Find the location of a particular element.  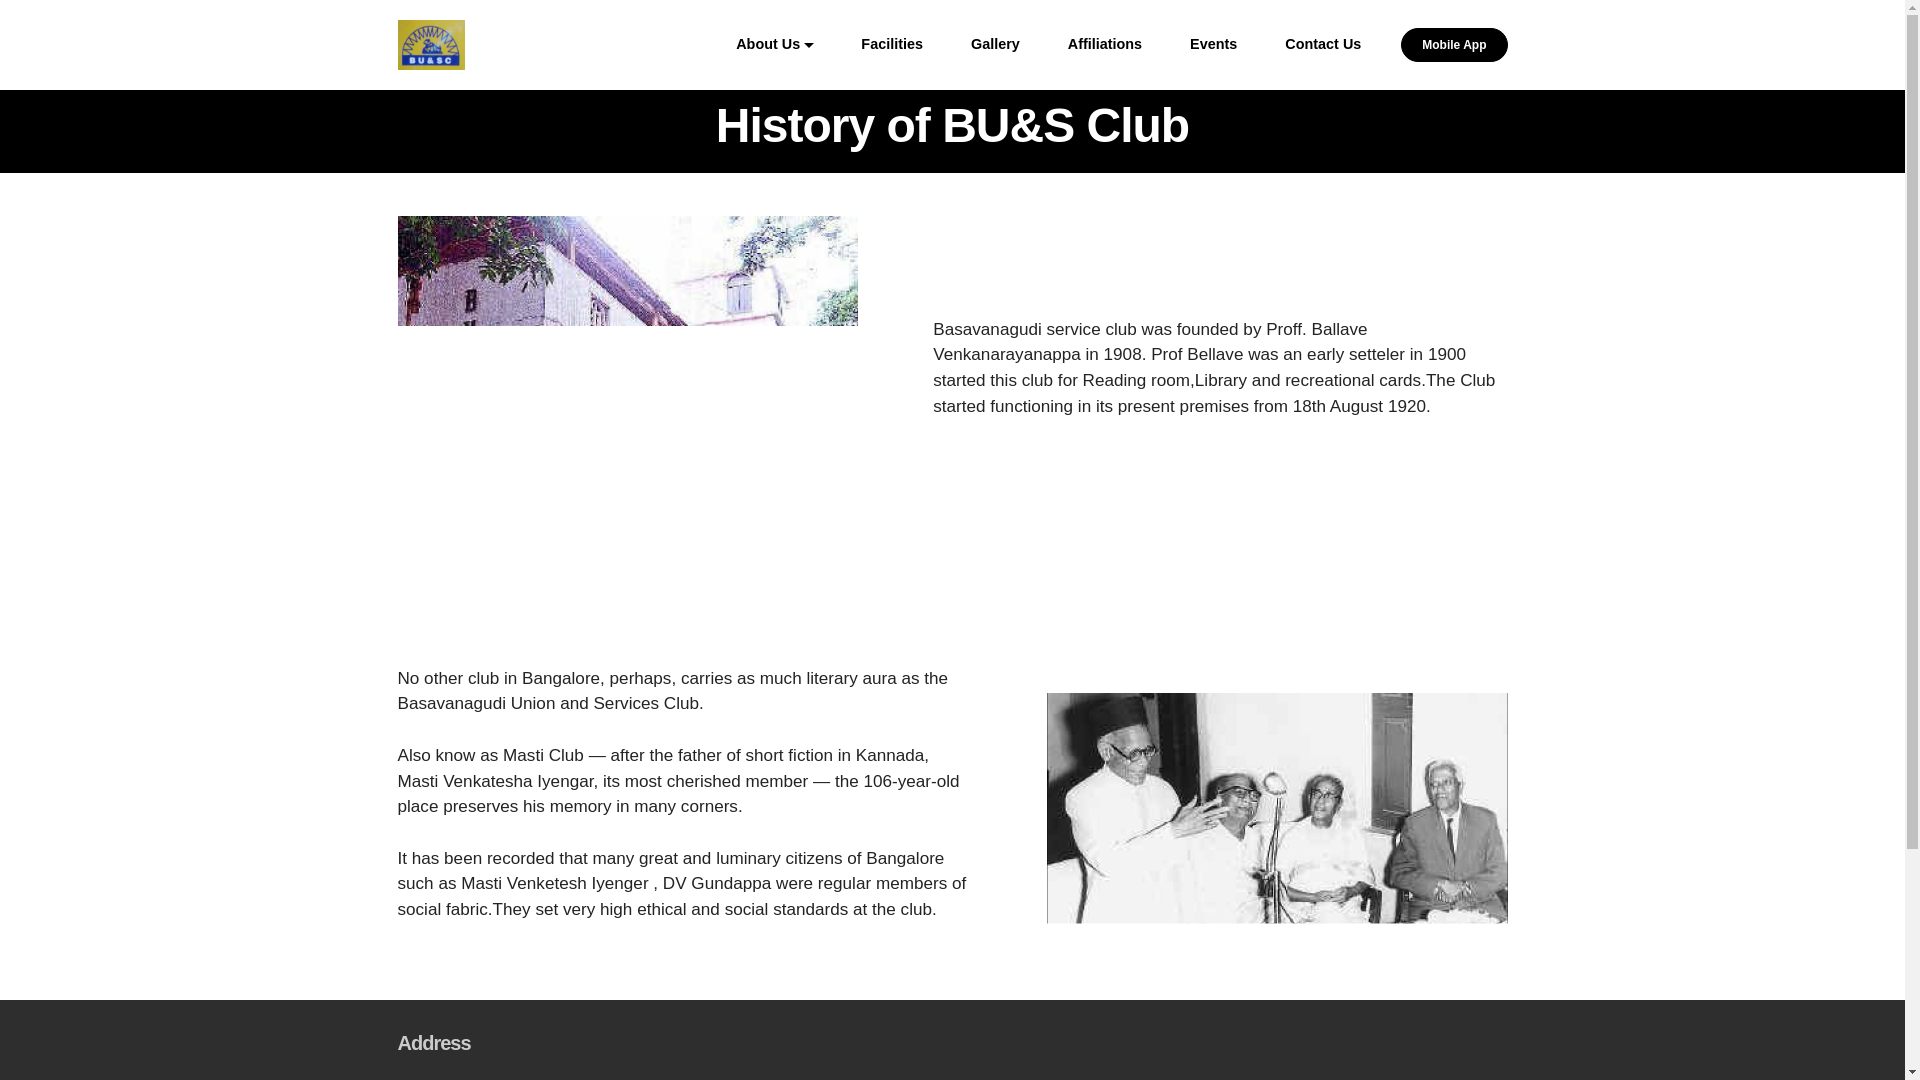

Facilities is located at coordinates (892, 44).